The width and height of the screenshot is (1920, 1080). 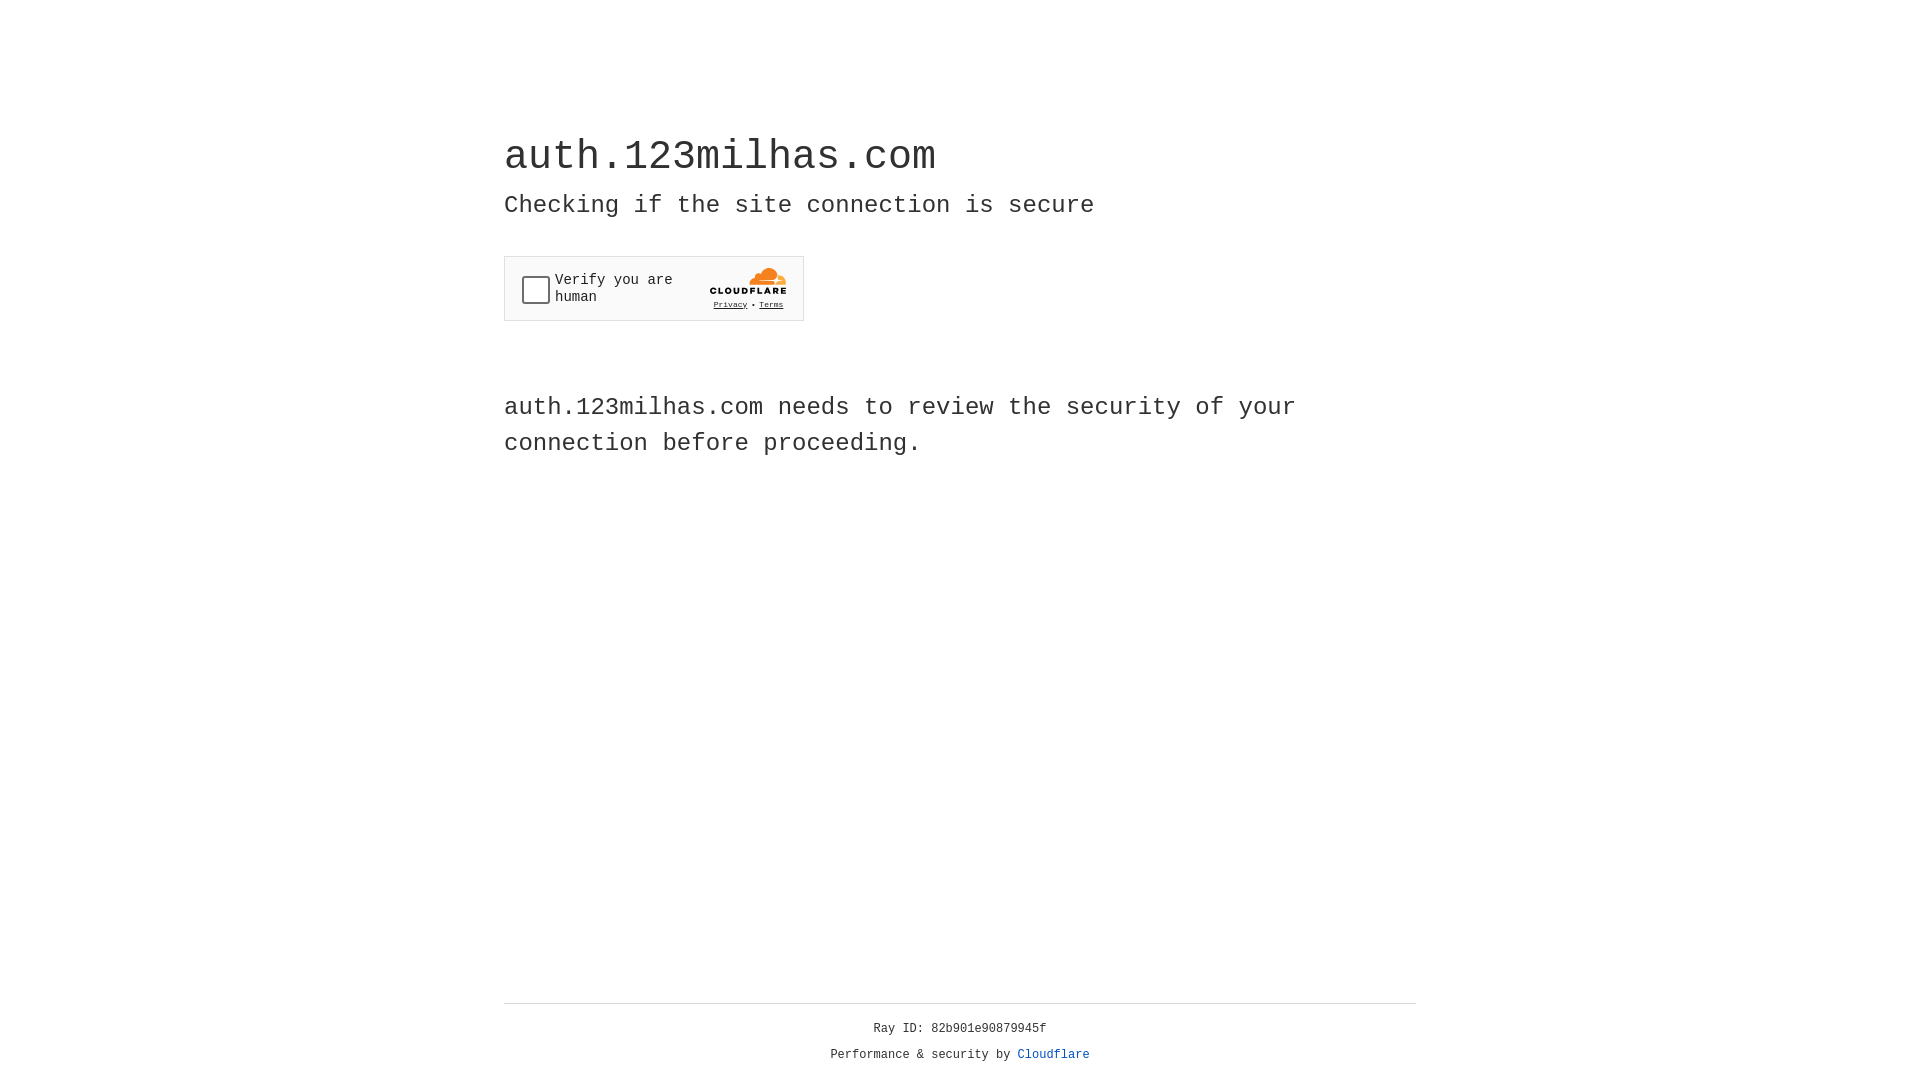 I want to click on Widget containing a Cloudflare security challenge, so click(x=654, y=288).